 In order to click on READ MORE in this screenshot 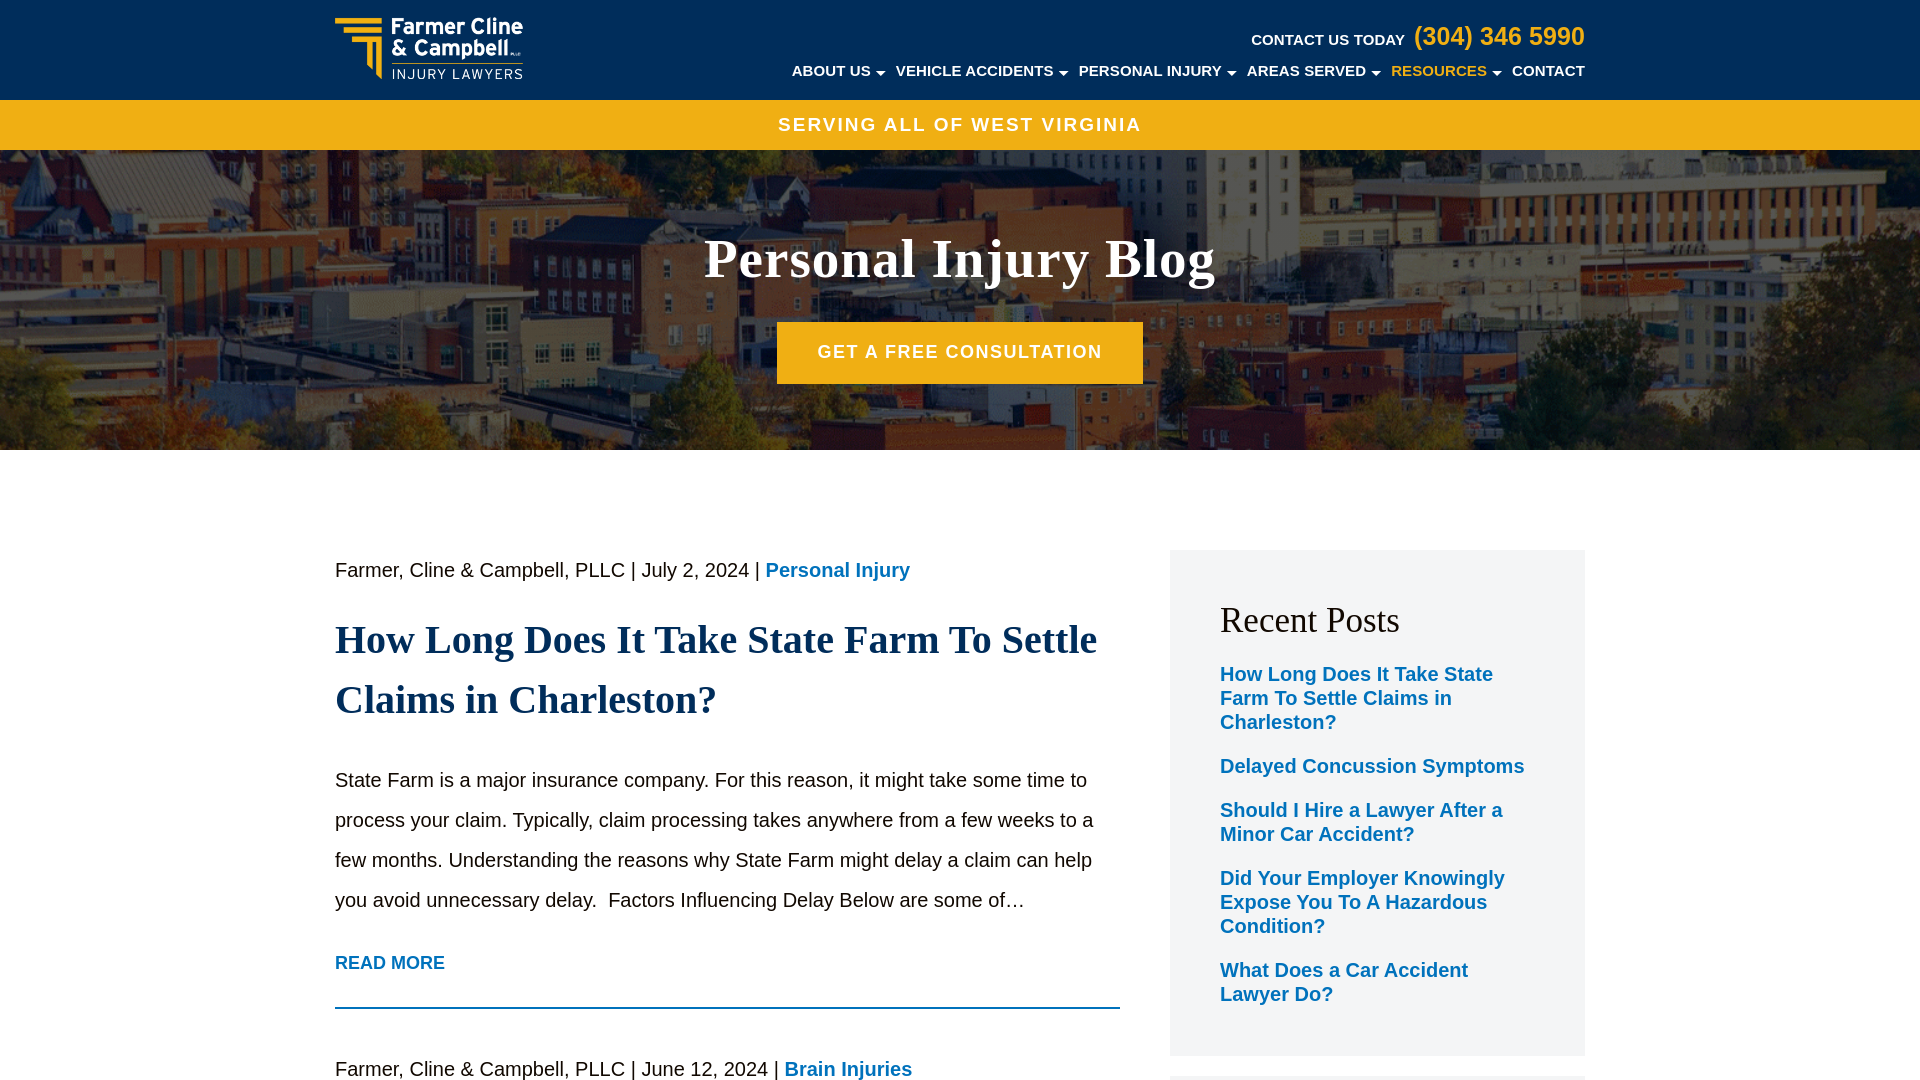, I will do `click(390, 964)`.